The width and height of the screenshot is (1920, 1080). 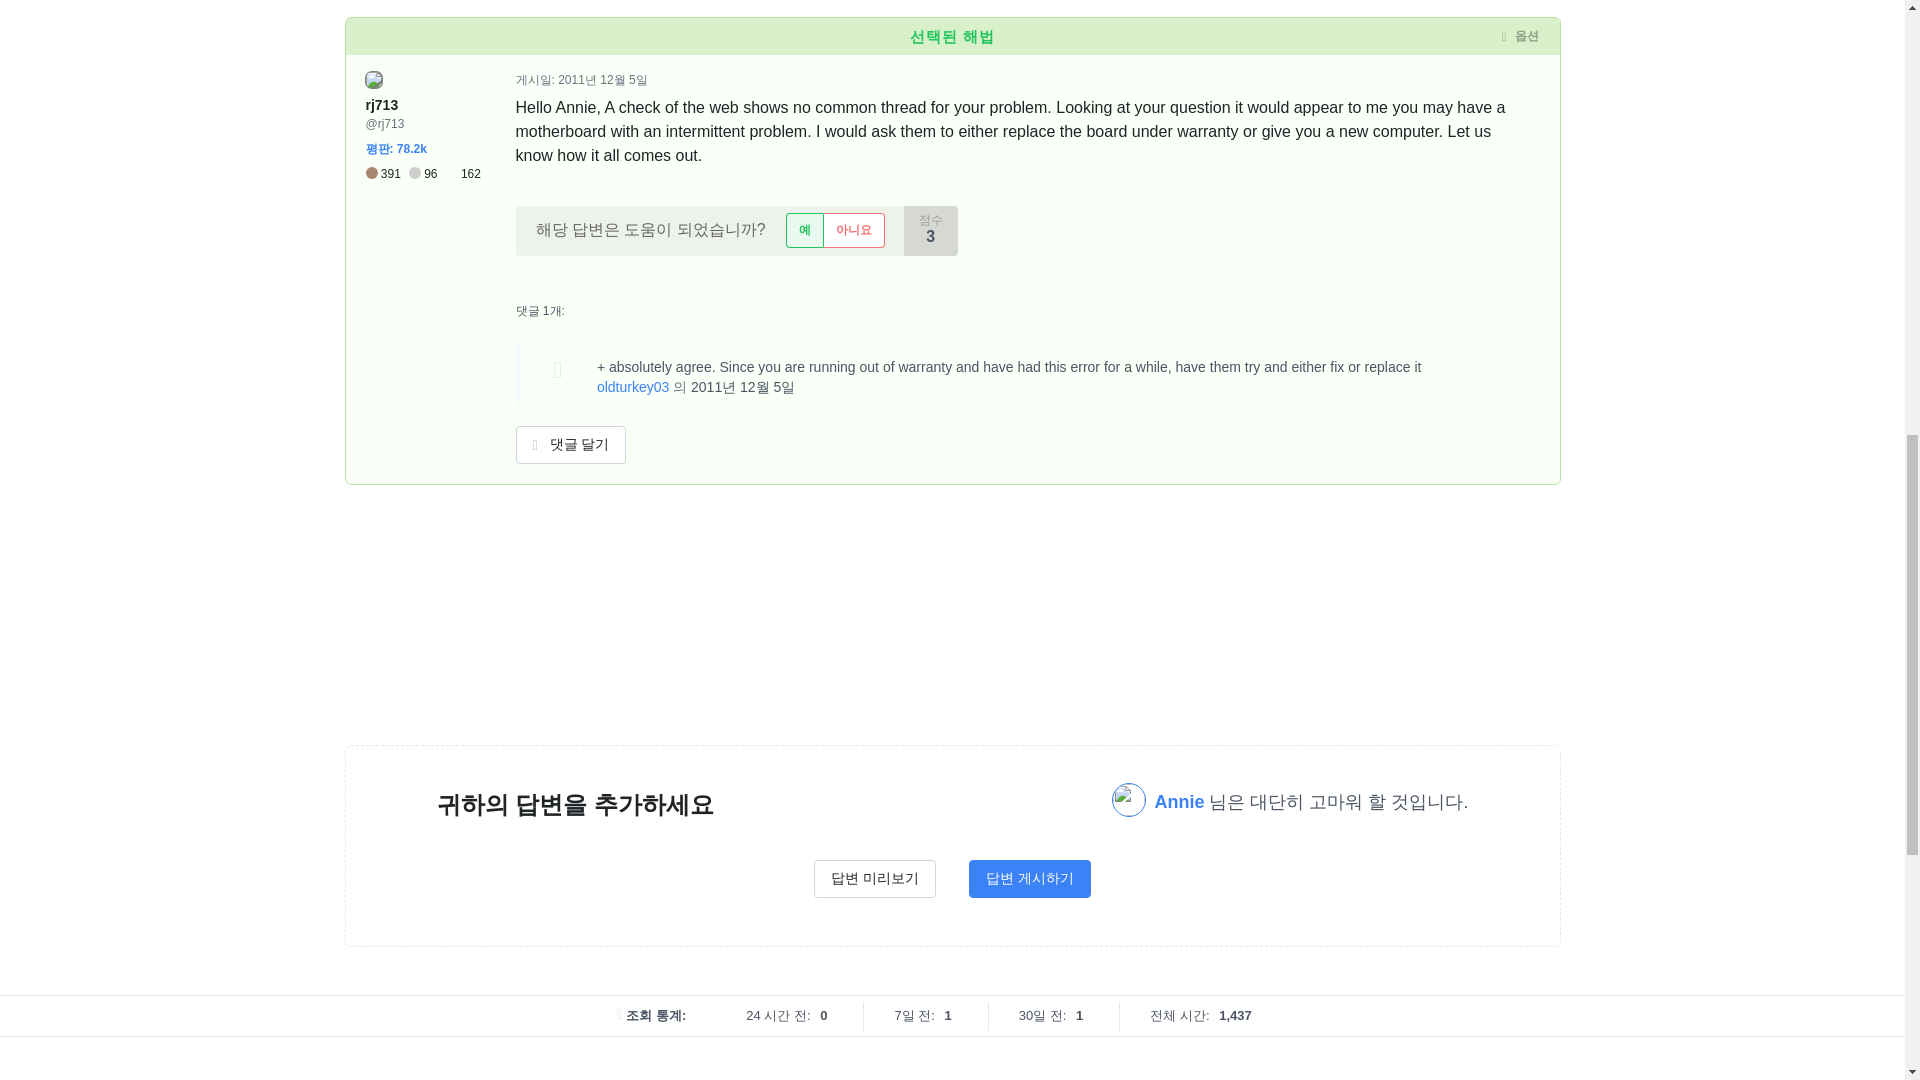 I want to click on Mon, 05 Dec 2011 09:53:46 -0700, so click(x=742, y=387).